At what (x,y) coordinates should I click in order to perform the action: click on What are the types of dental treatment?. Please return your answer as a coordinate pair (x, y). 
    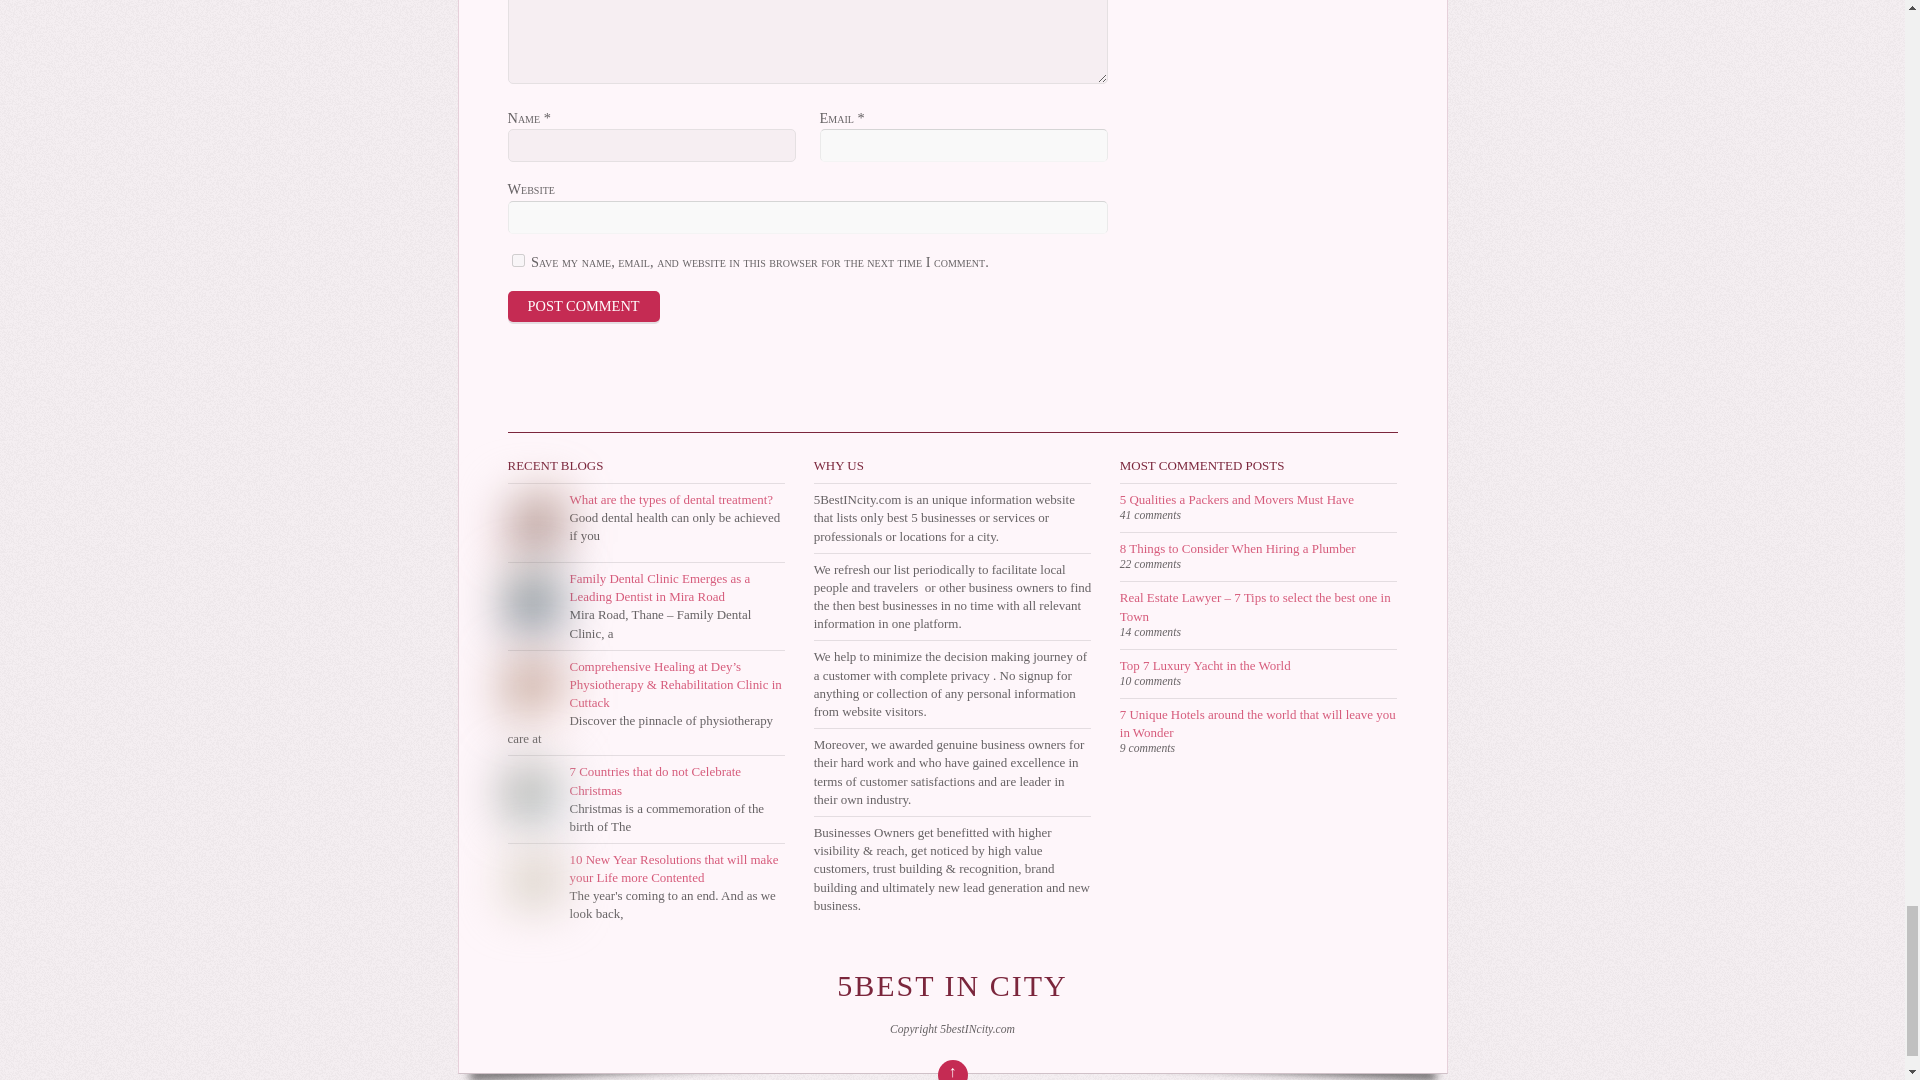
    Looking at the image, I should click on (672, 499).